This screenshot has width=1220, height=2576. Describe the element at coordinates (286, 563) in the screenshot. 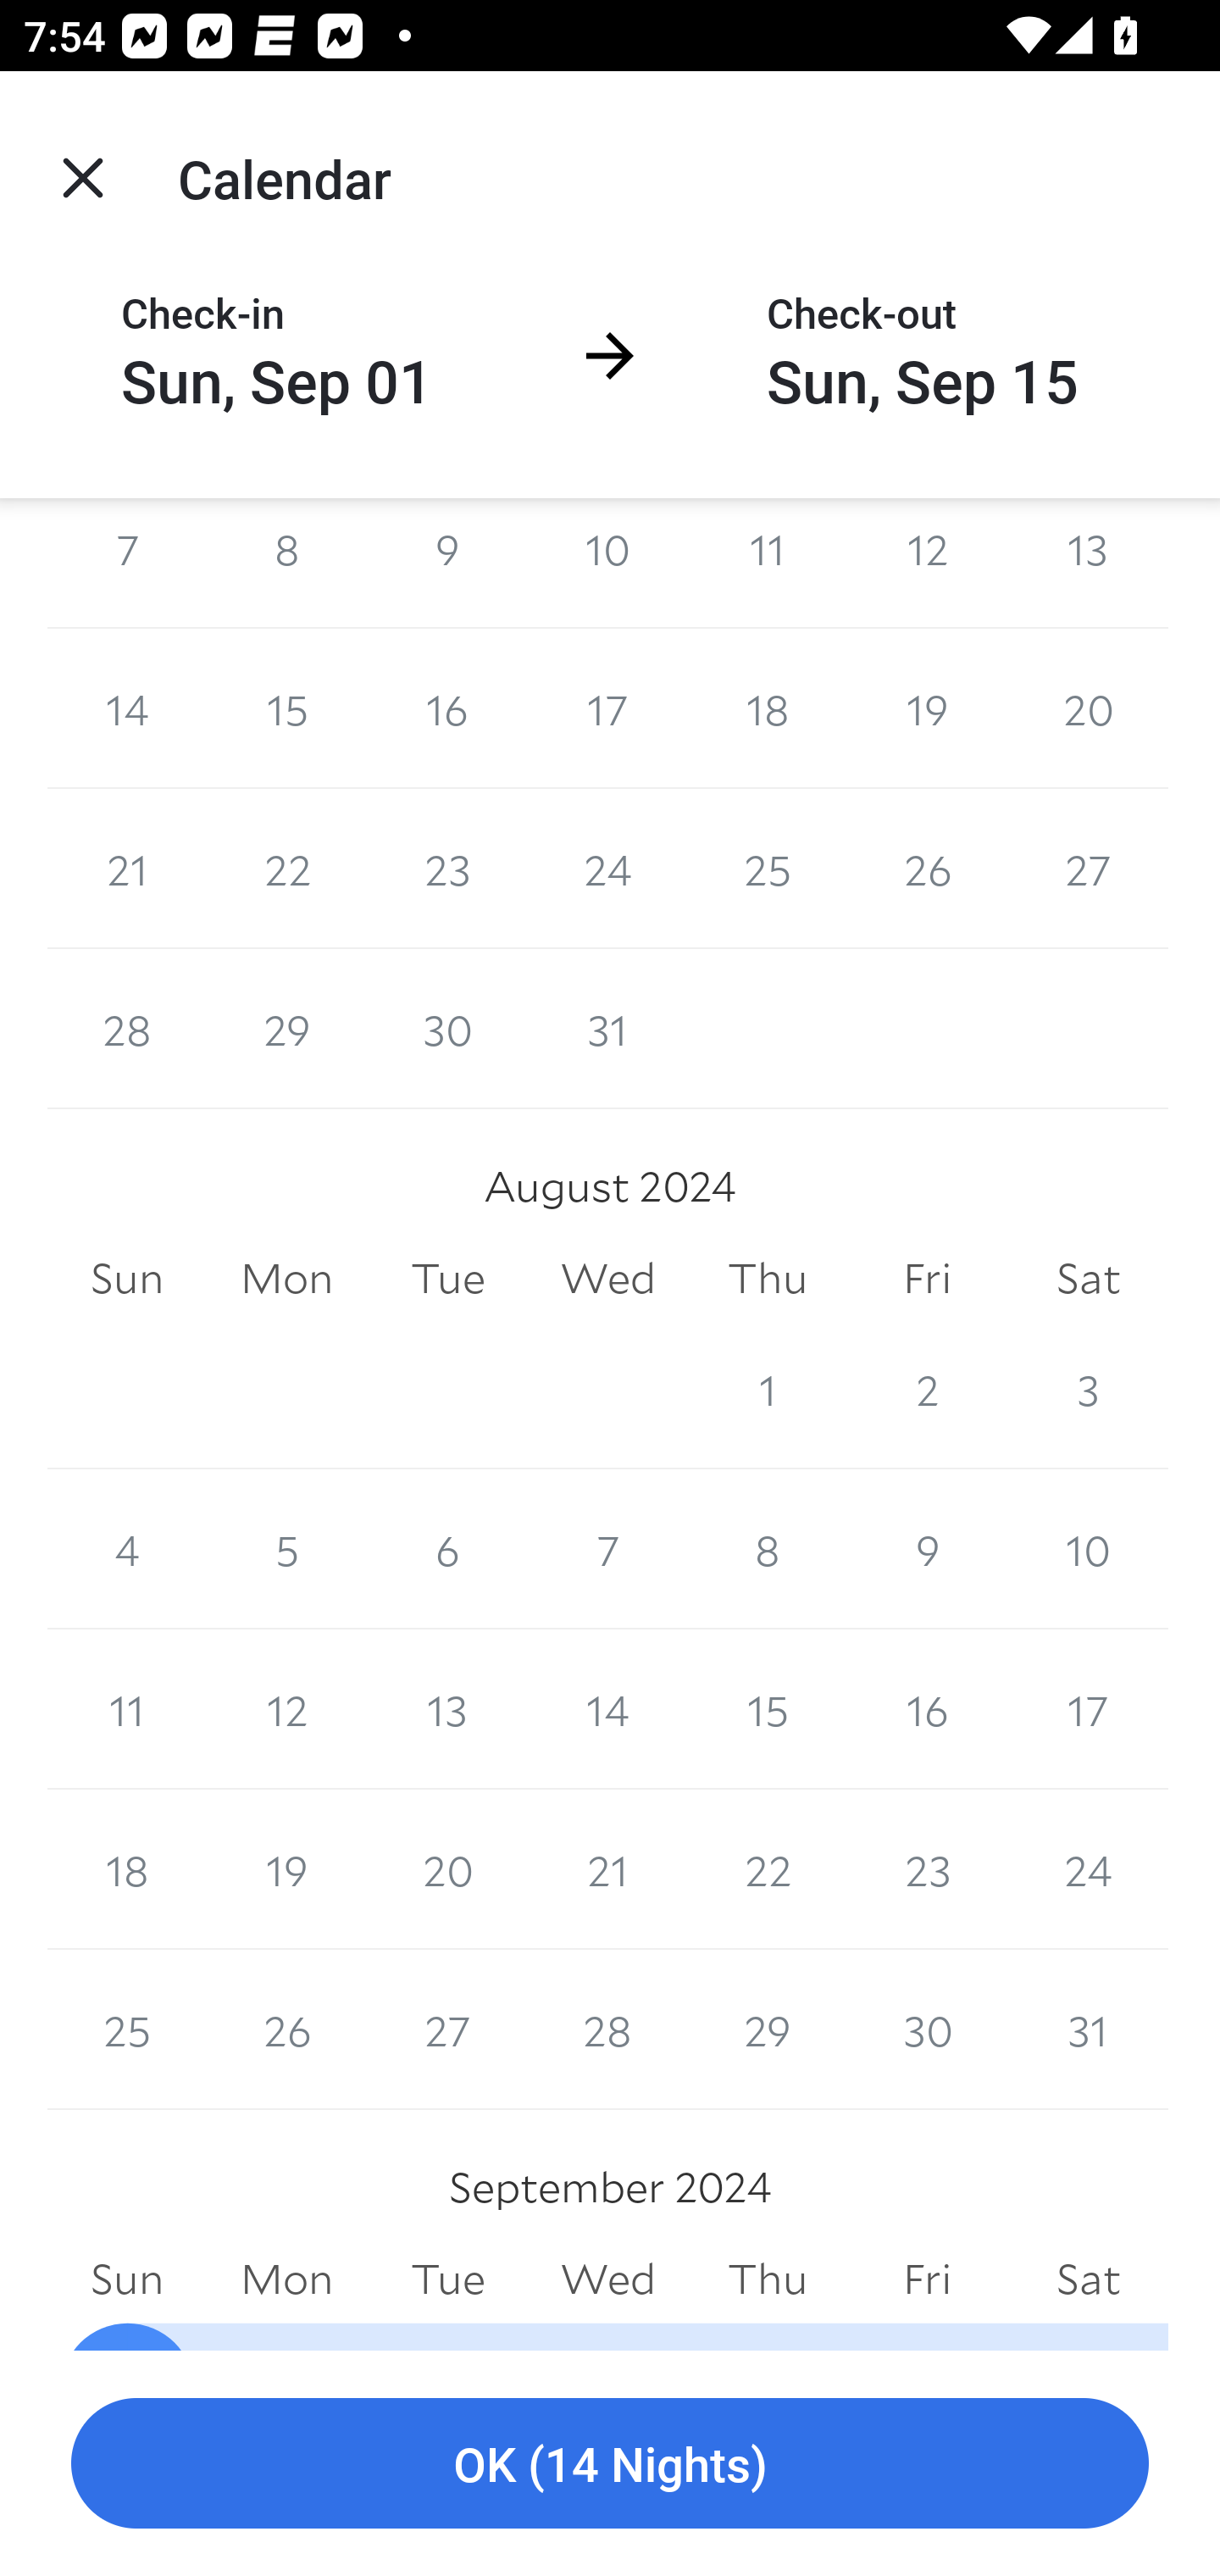

I see `8 8 July 2024` at that location.